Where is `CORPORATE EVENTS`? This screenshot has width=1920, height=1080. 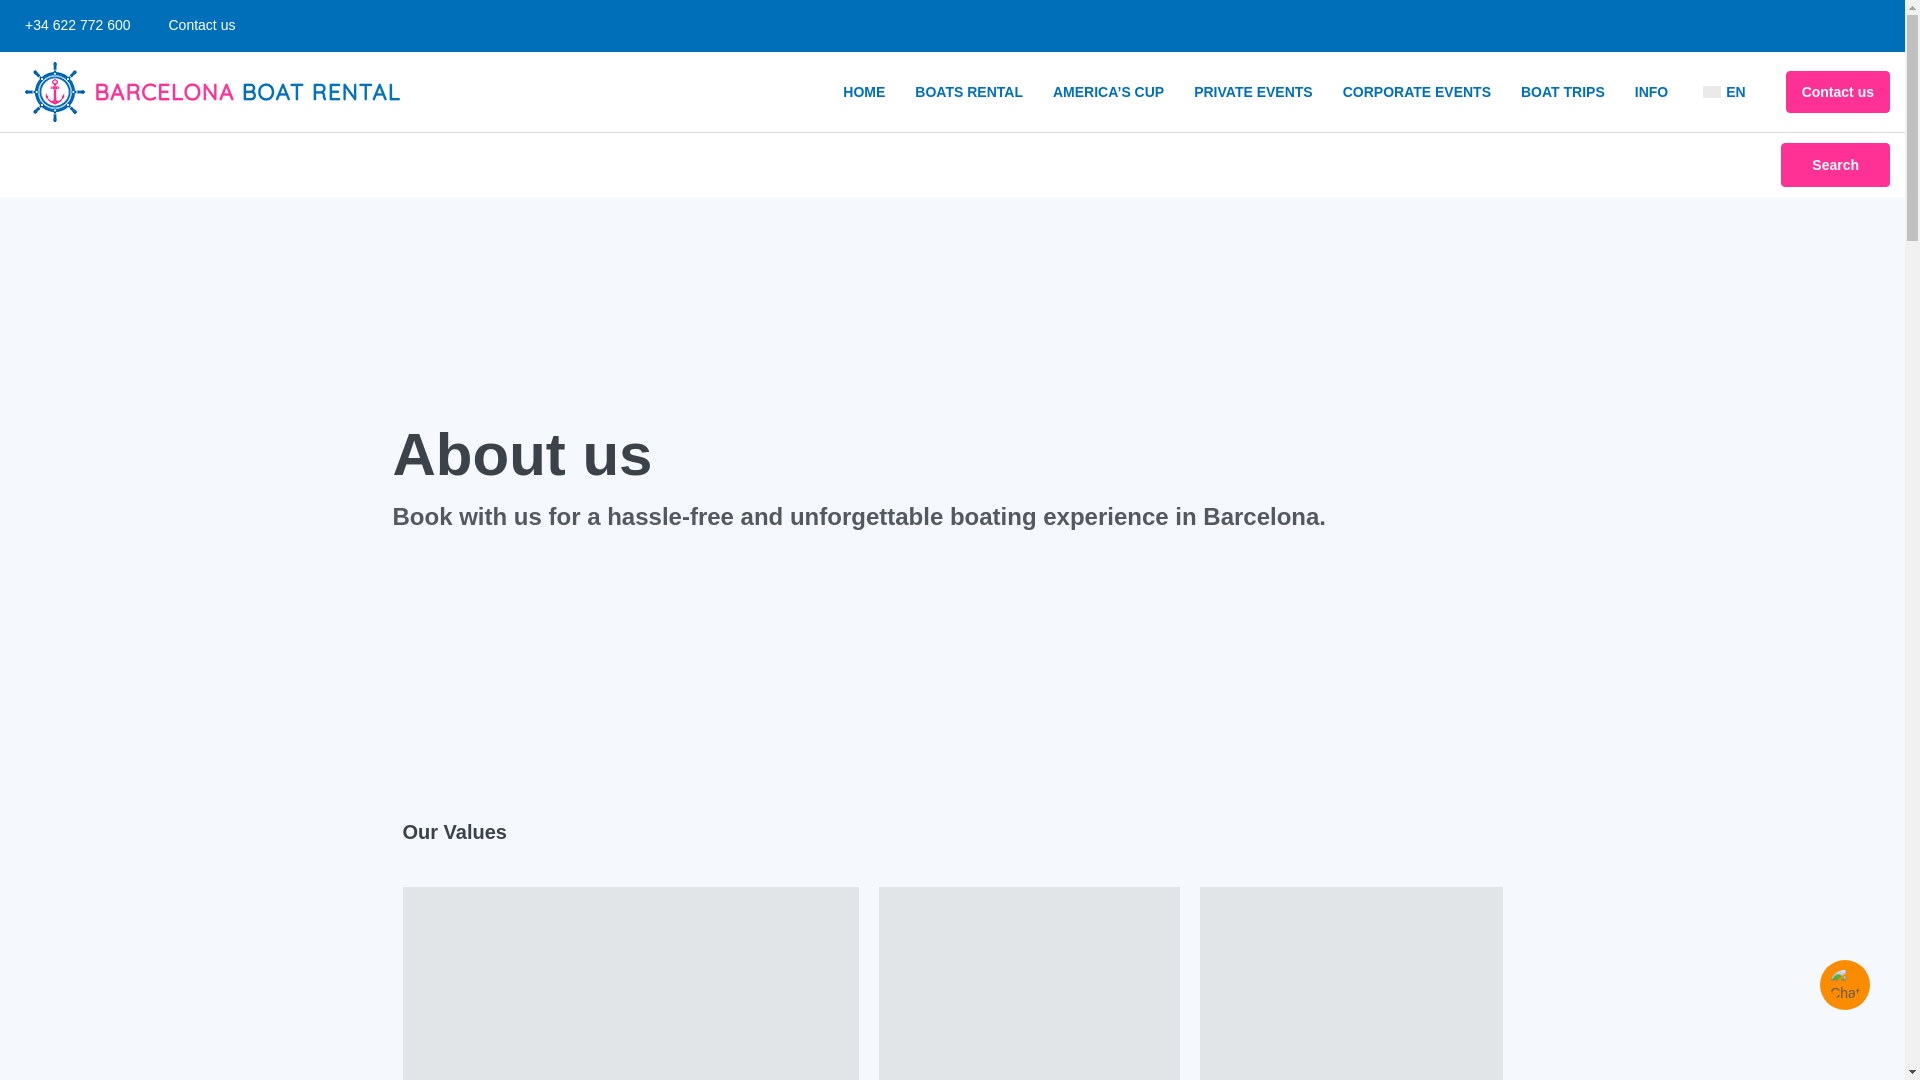 CORPORATE EVENTS is located at coordinates (1416, 91).